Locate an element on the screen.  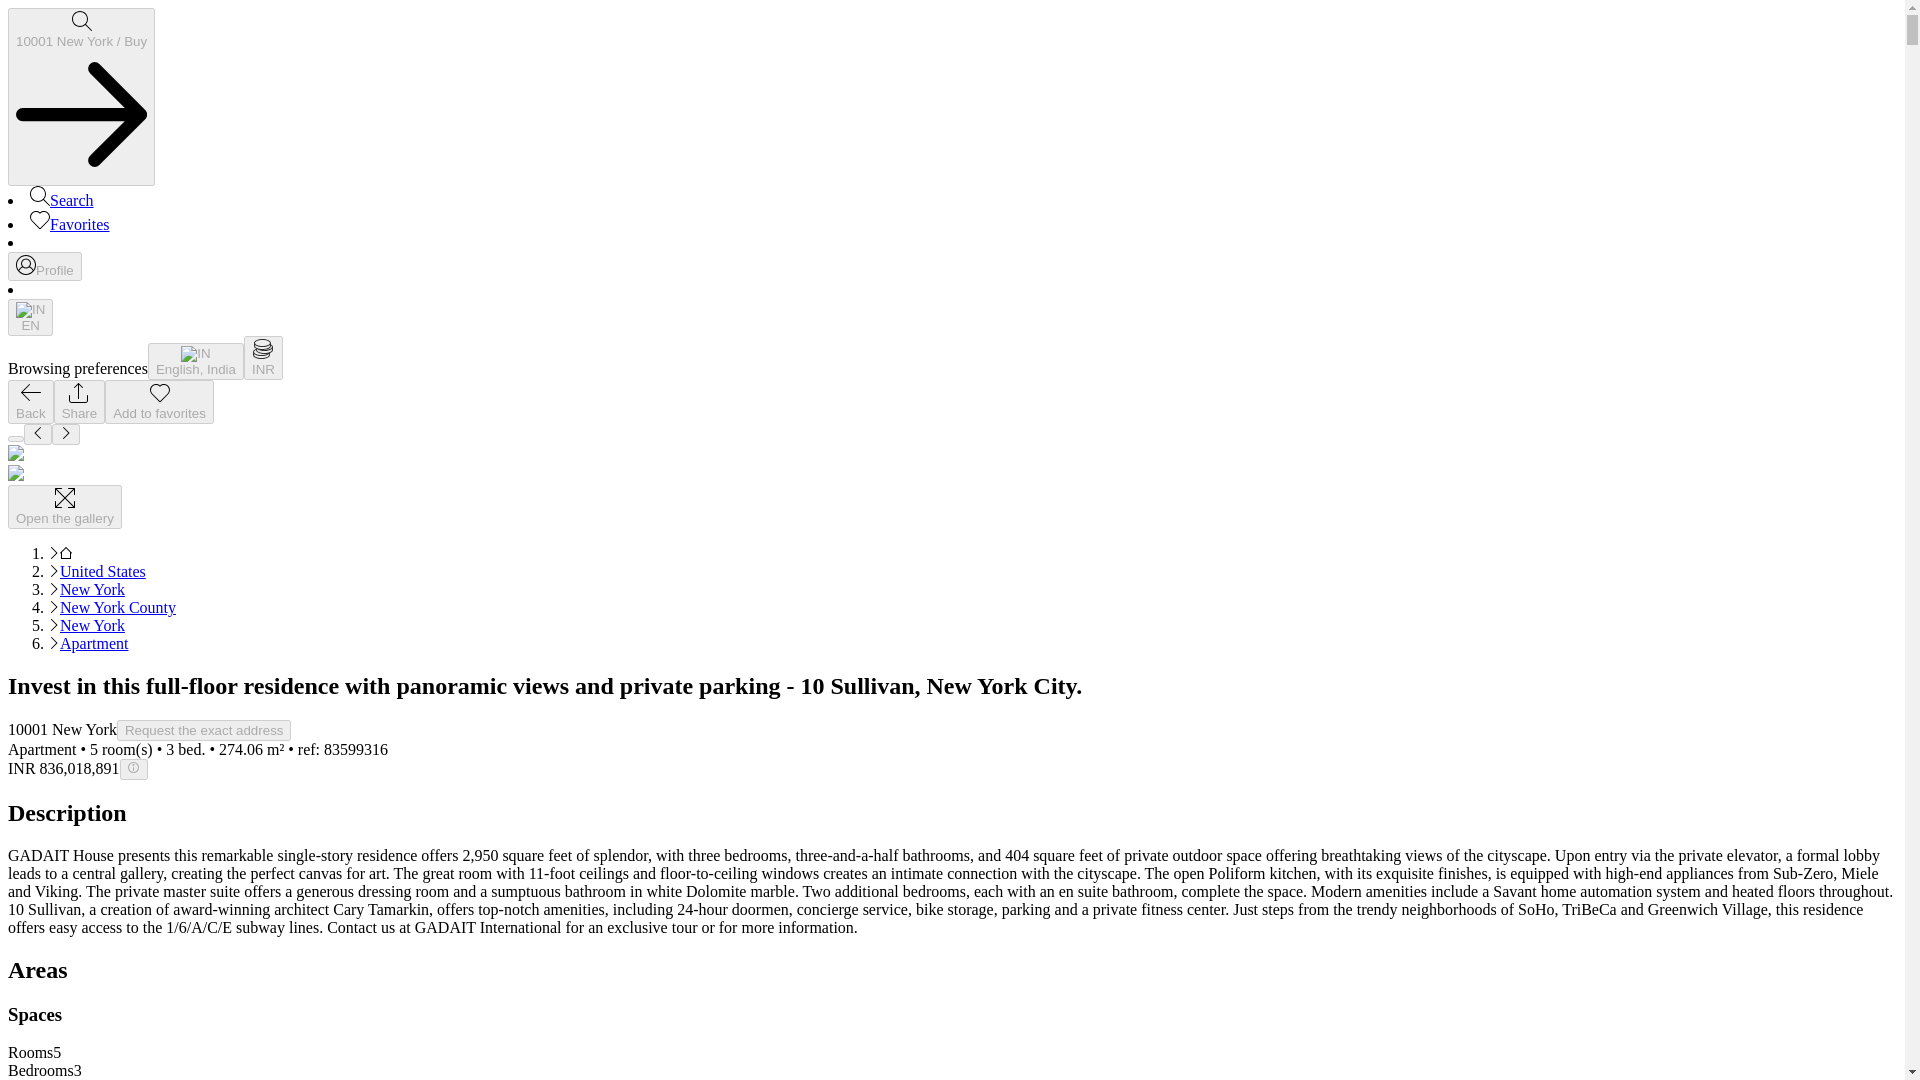
Share is located at coordinates (79, 402).